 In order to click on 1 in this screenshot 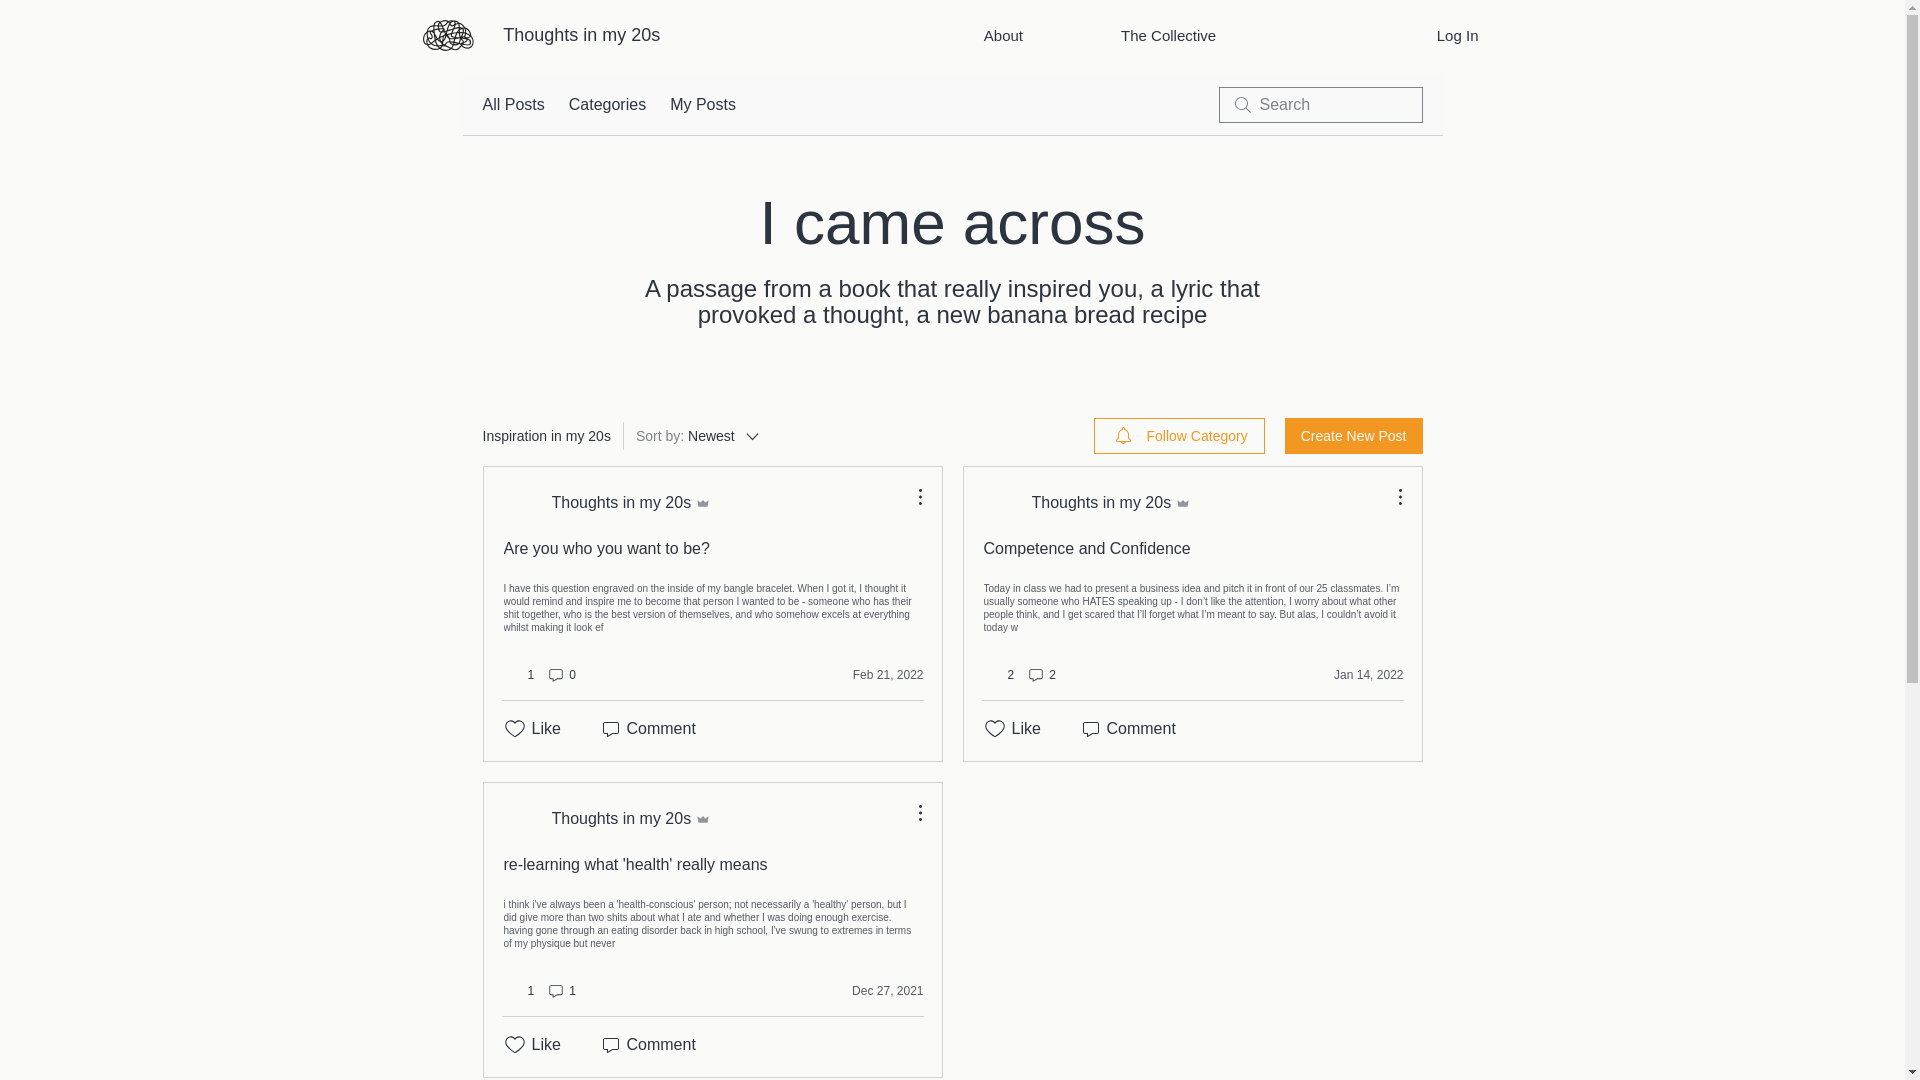, I will do `click(646, 1044)`.